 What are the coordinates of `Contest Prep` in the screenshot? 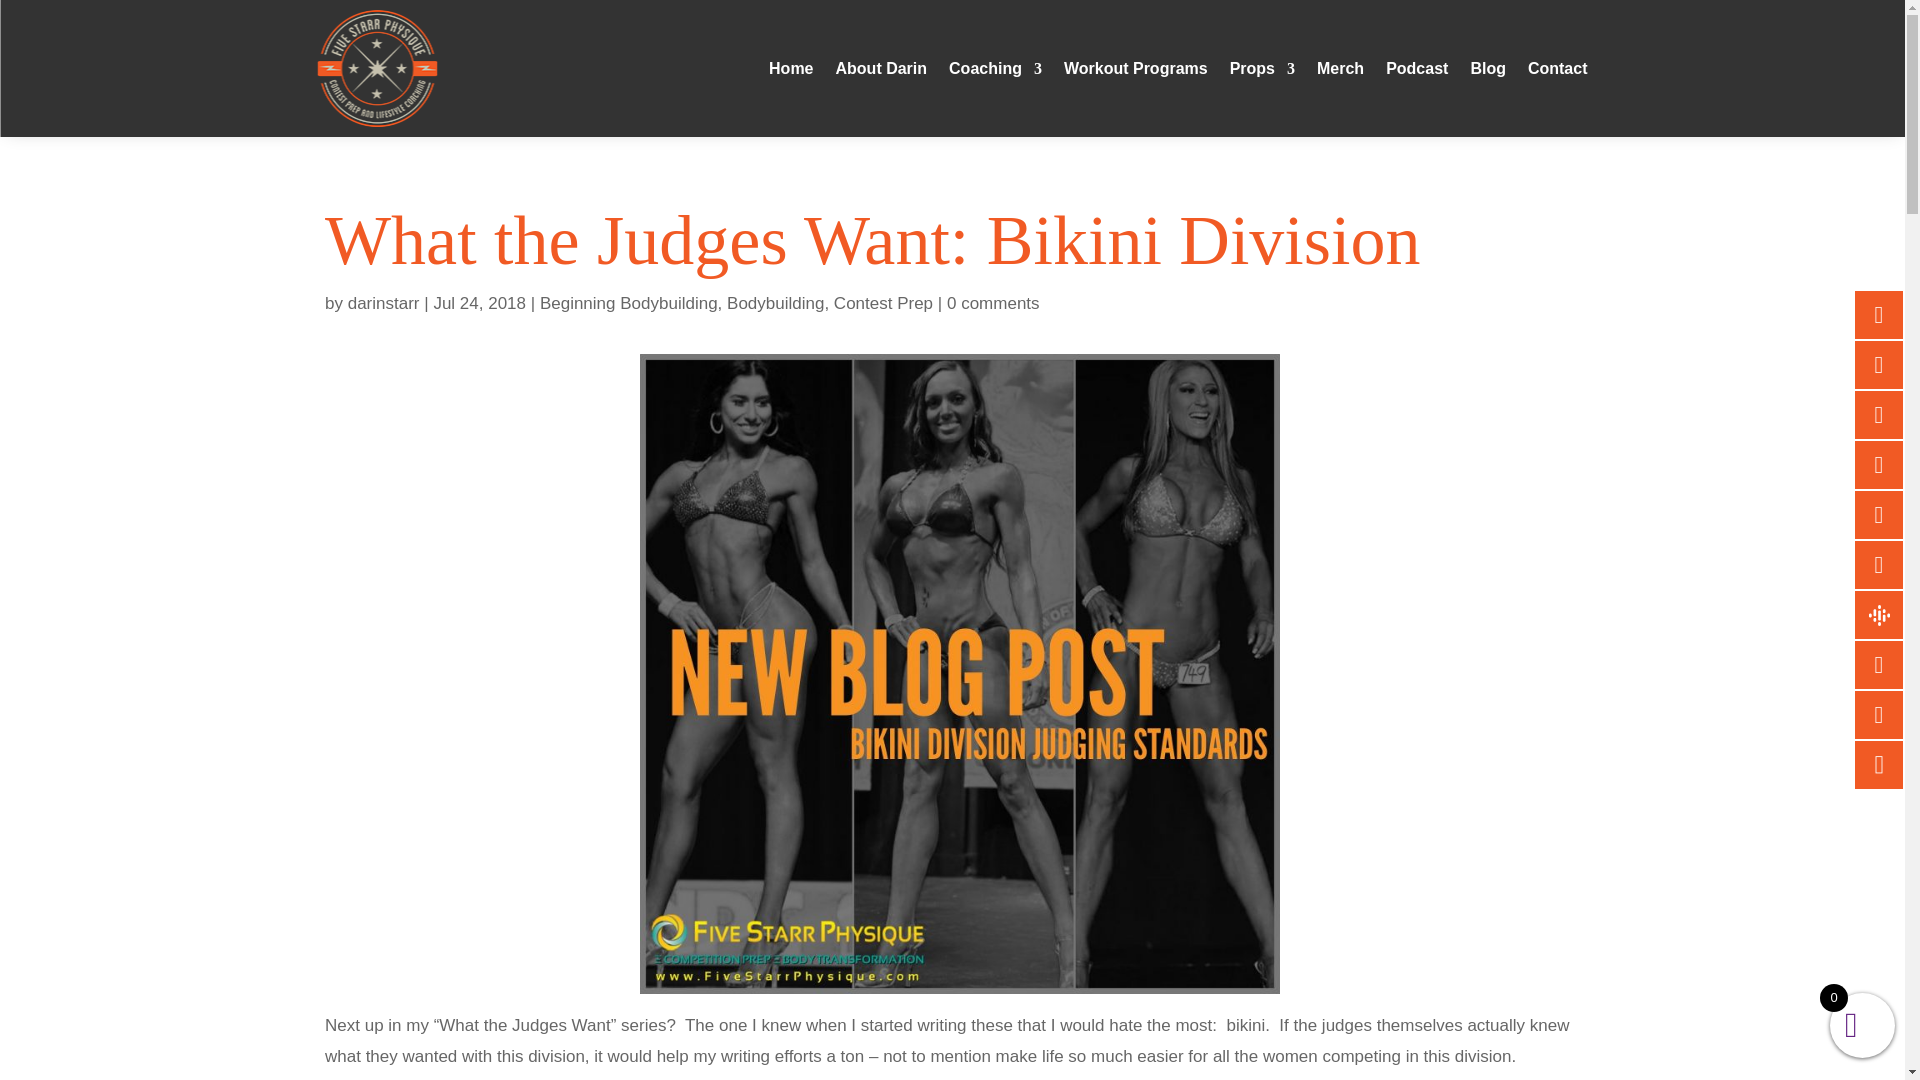 It's located at (883, 303).